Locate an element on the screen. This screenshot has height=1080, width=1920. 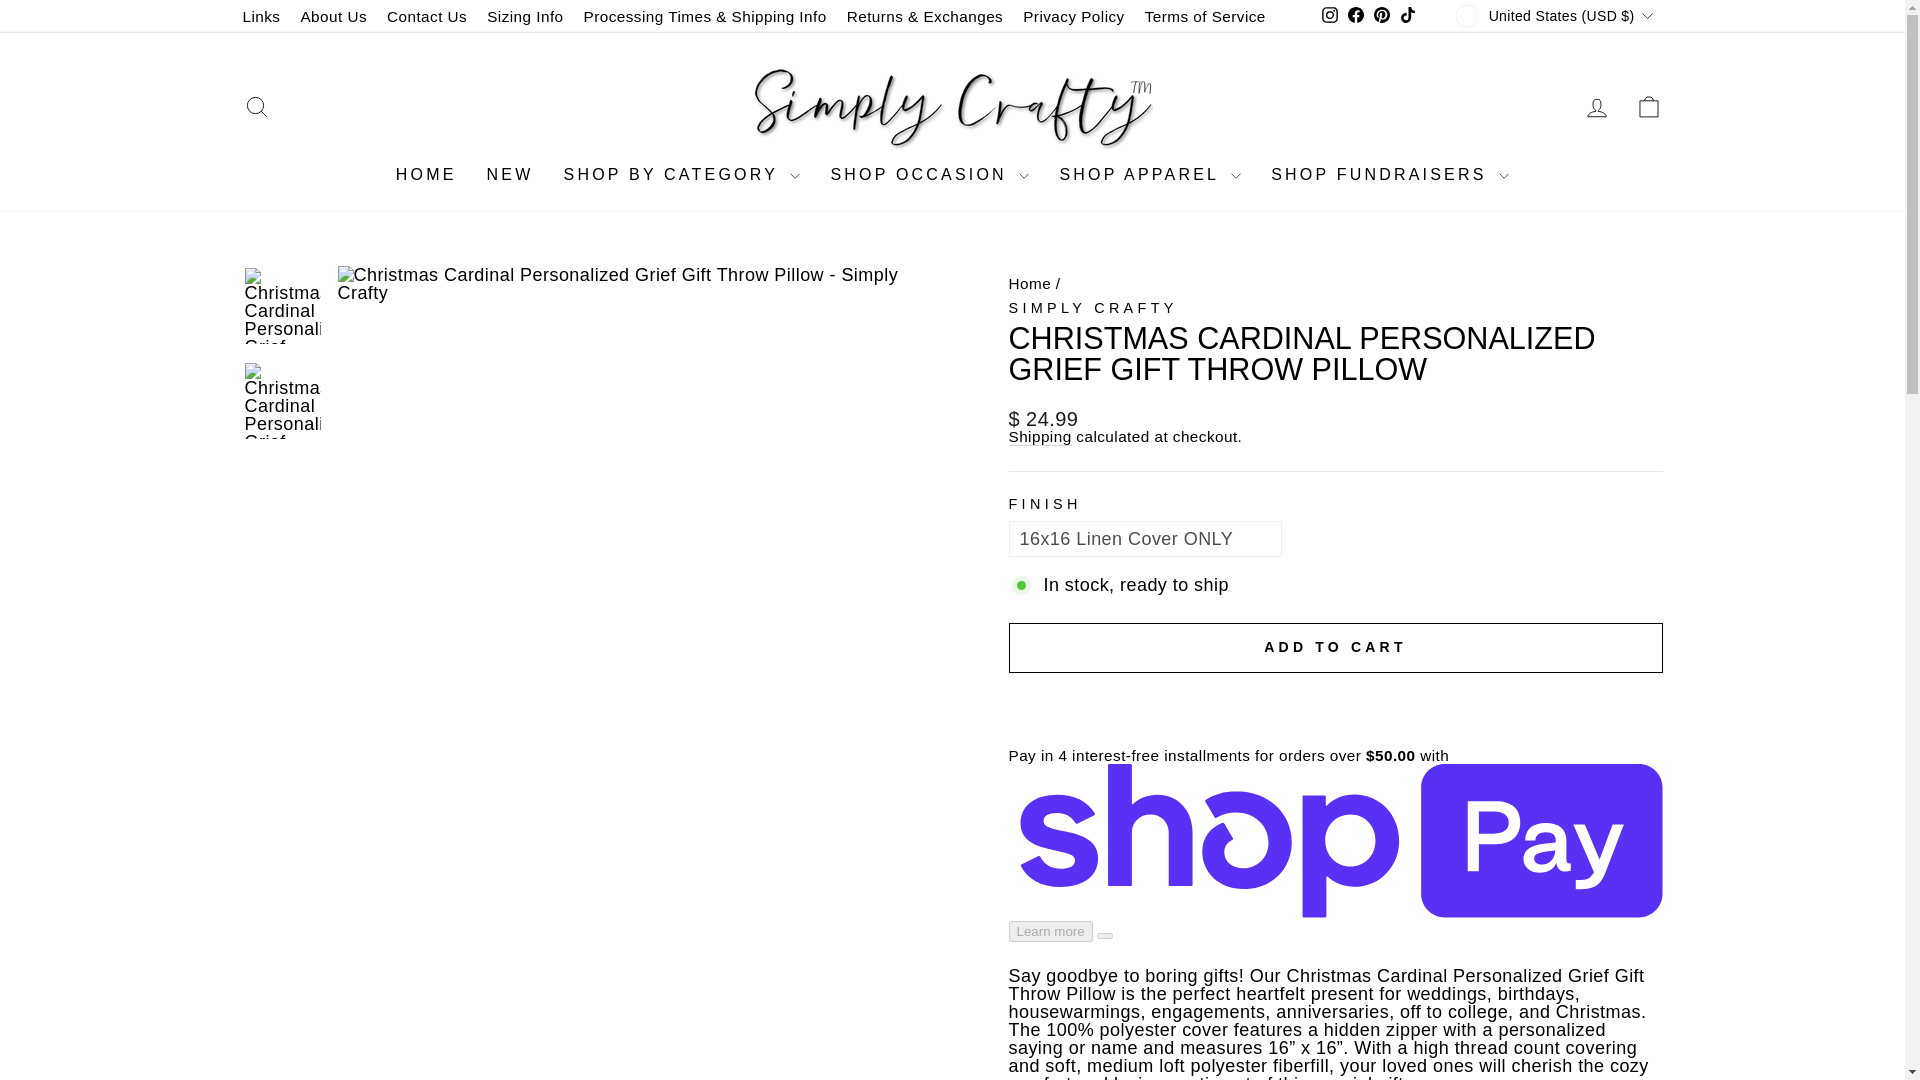
Simply Crafty on Instagram is located at coordinates (1330, 16).